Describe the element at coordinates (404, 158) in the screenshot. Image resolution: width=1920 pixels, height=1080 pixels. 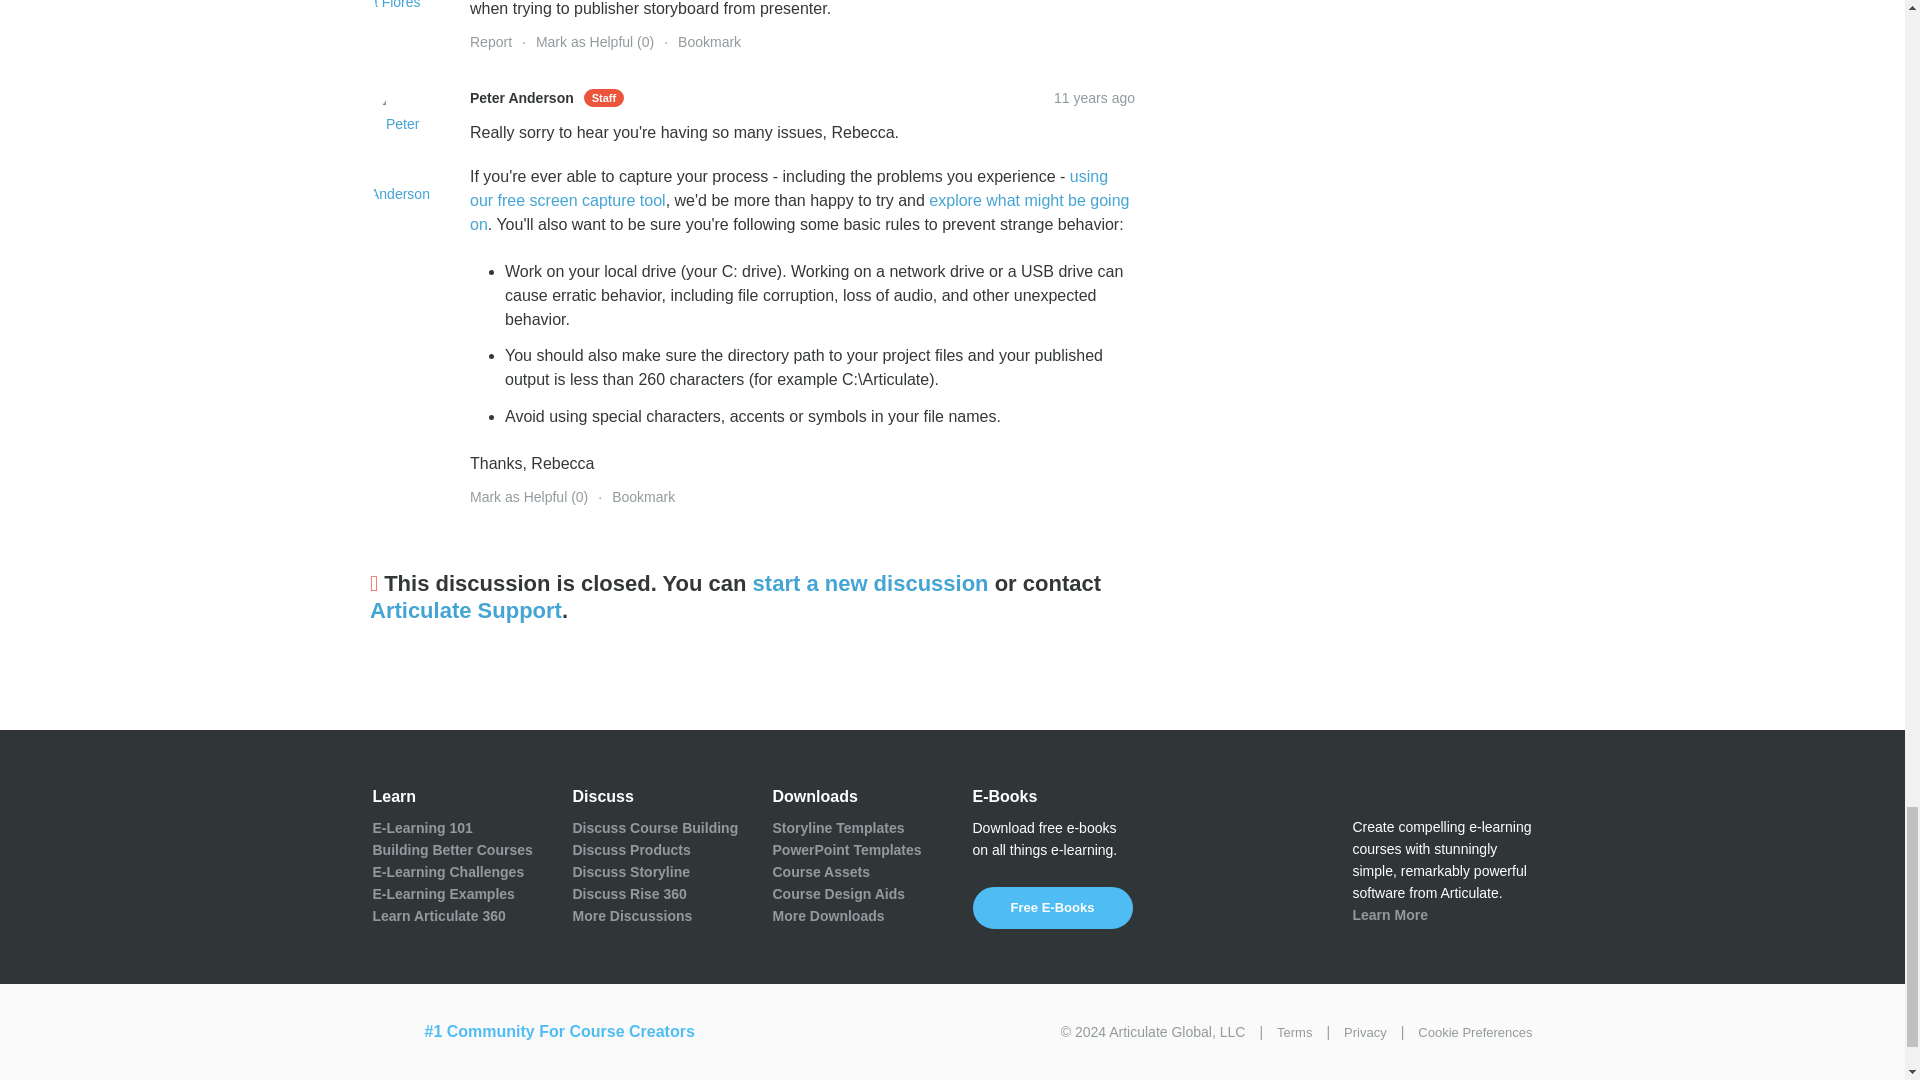
I see `Peter Anderson` at that location.